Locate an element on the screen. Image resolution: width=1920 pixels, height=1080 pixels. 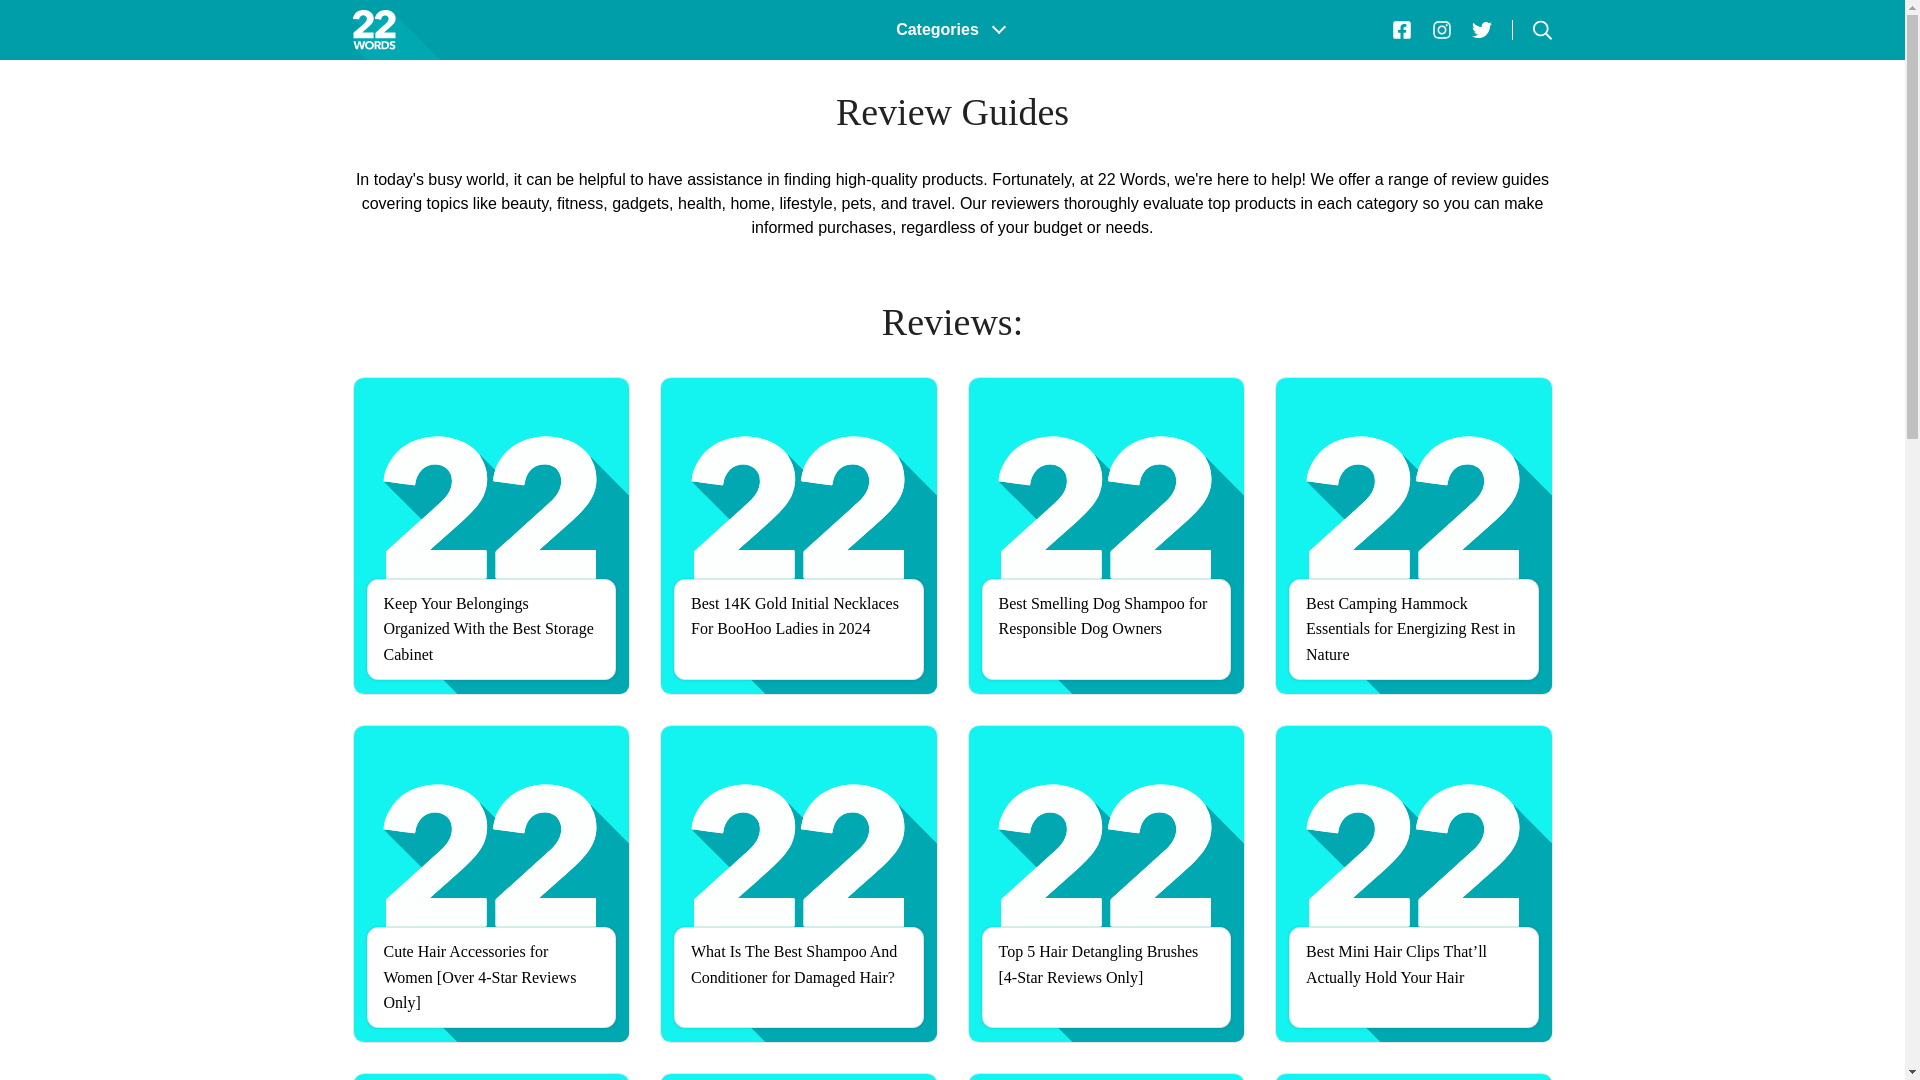
Best Travel Toiletry Bags of 2024 is located at coordinates (1414, 1076).